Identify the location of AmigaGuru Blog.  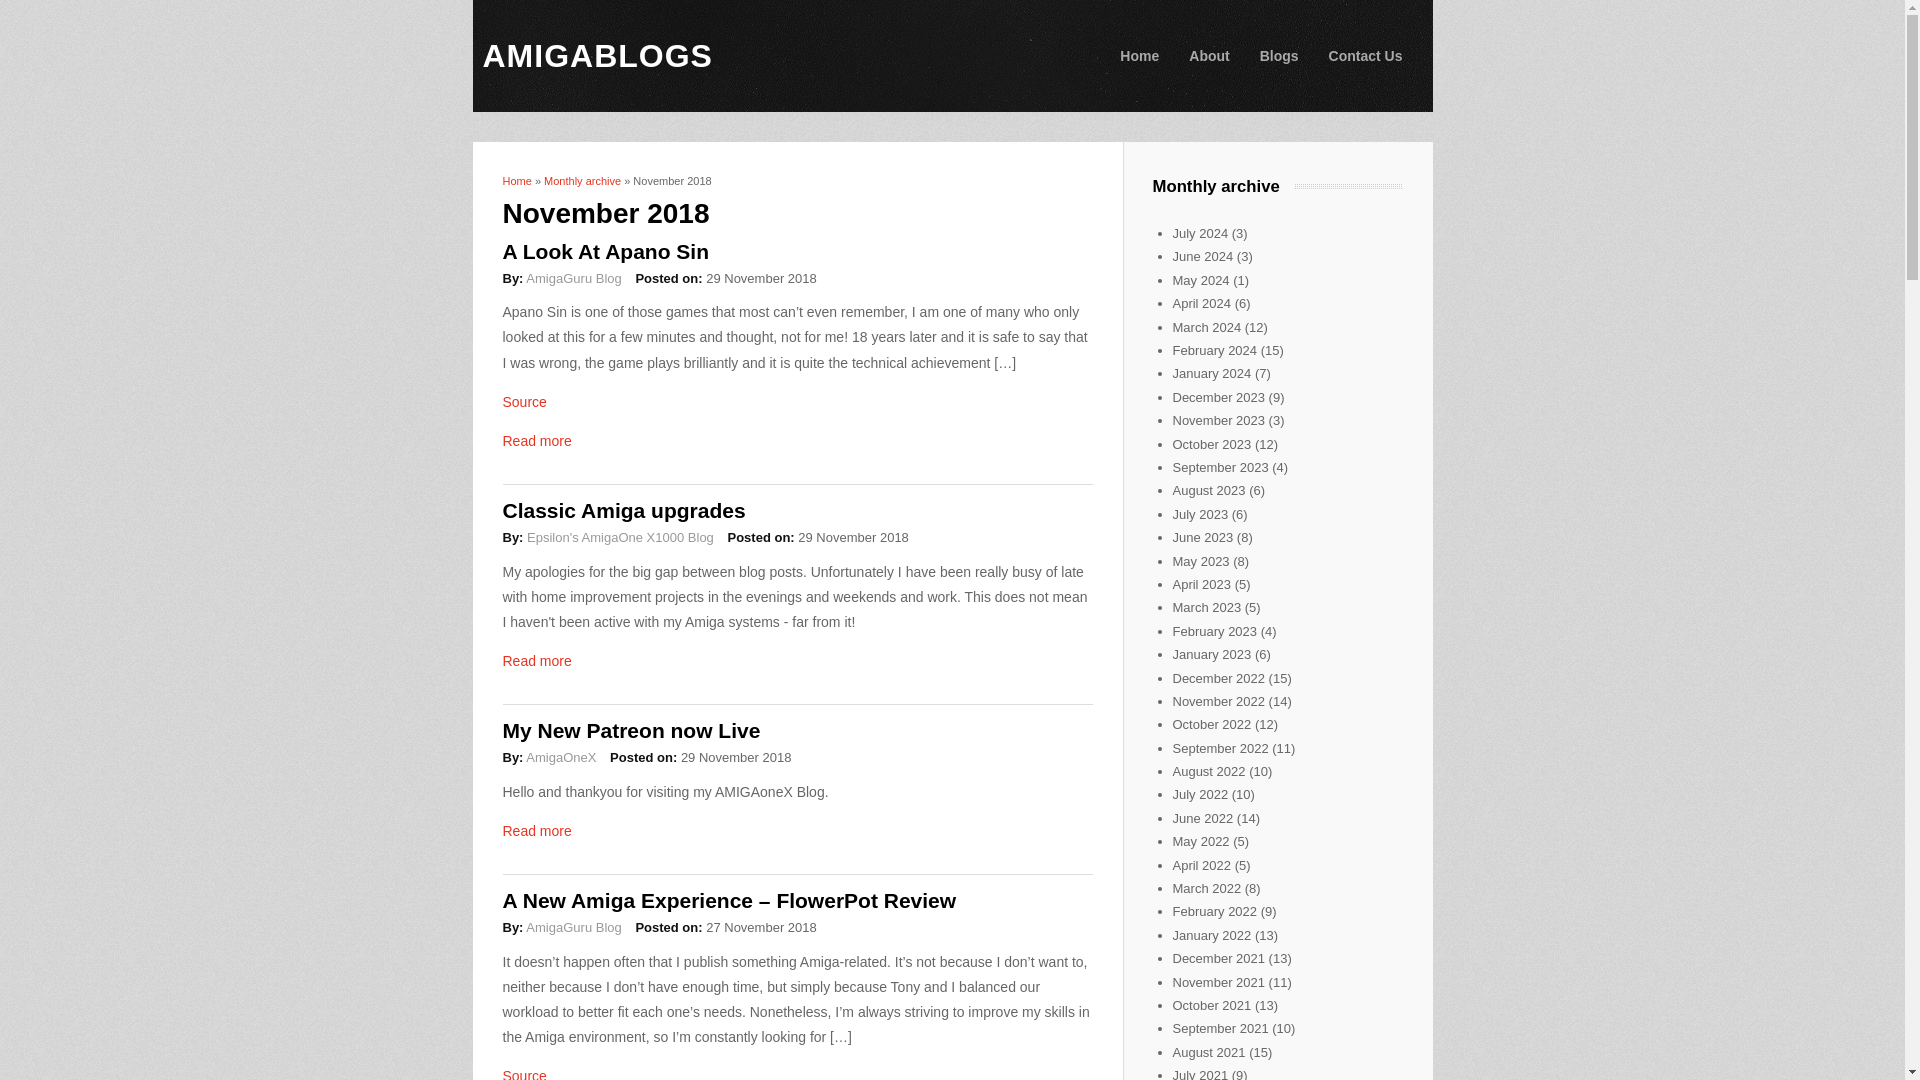
(573, 278).